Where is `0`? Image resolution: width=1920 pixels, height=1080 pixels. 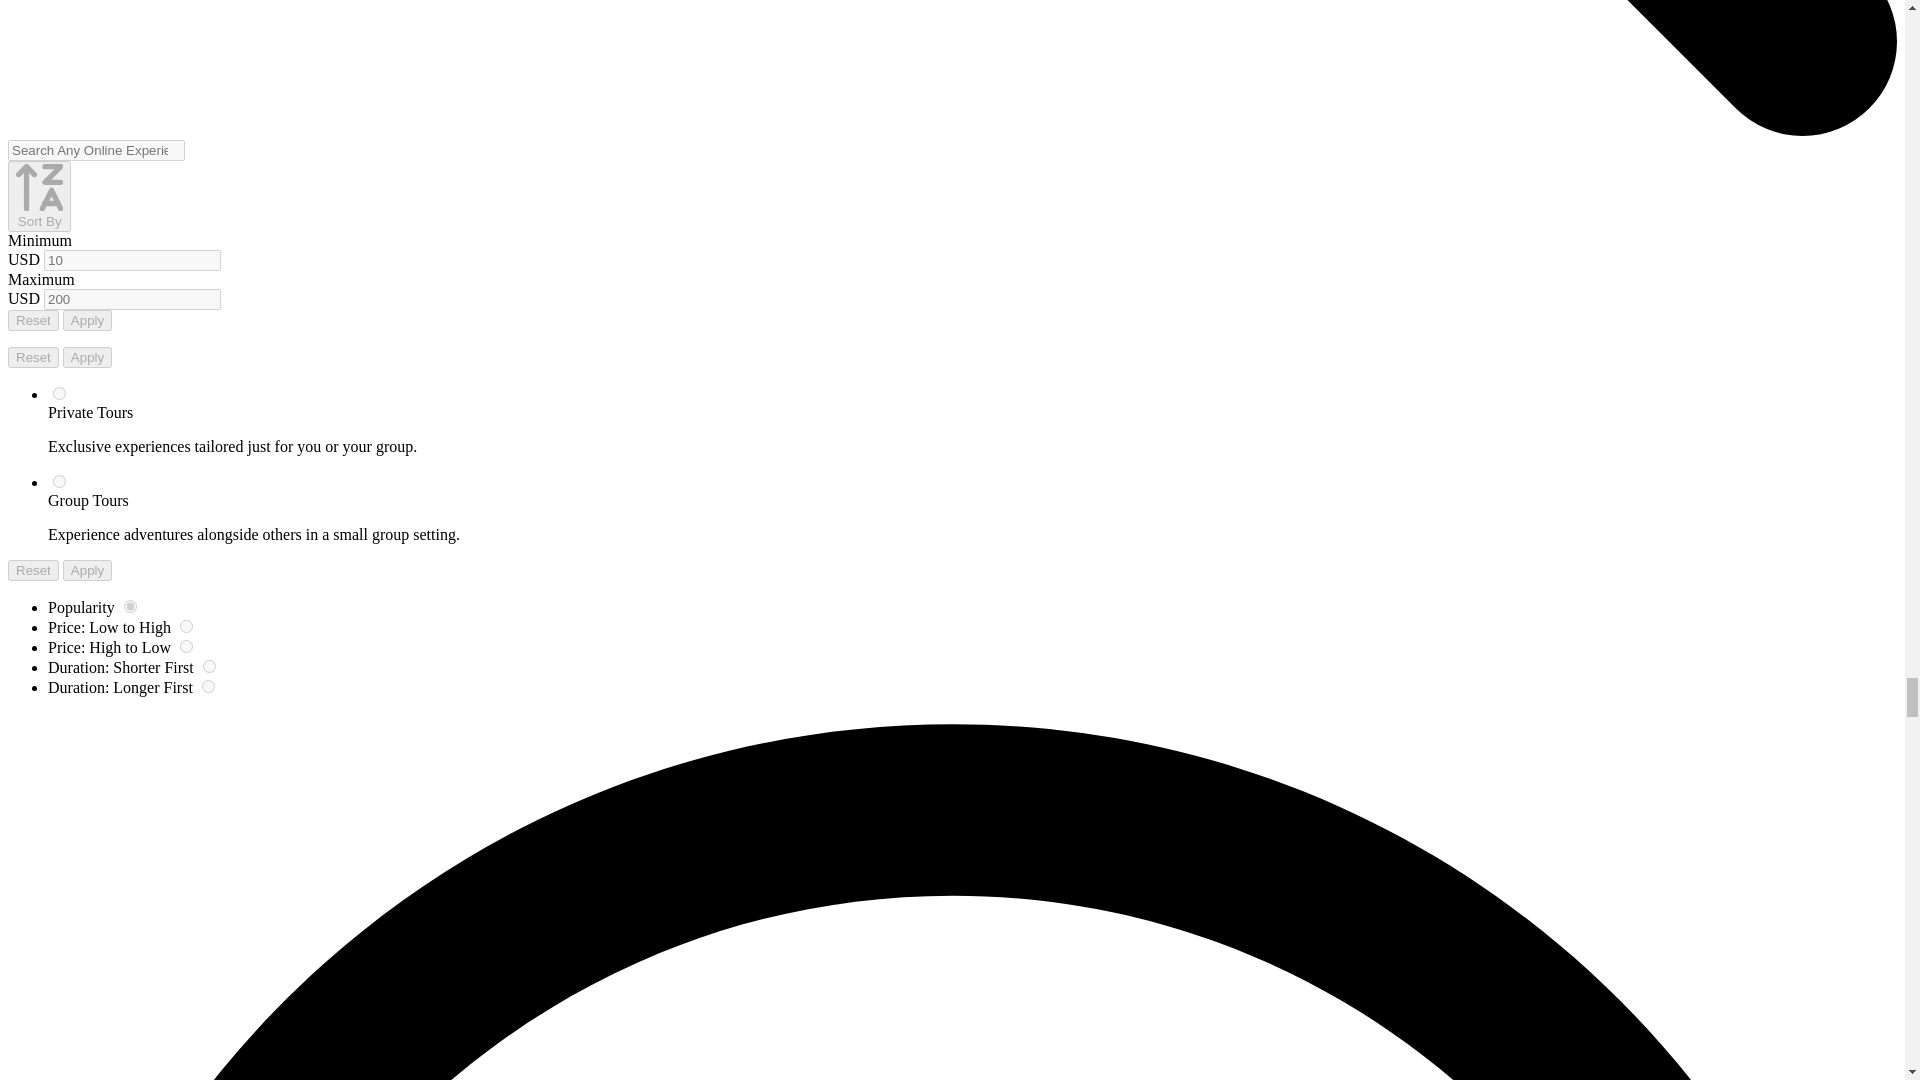
0 is located at coordinates (59, 482).